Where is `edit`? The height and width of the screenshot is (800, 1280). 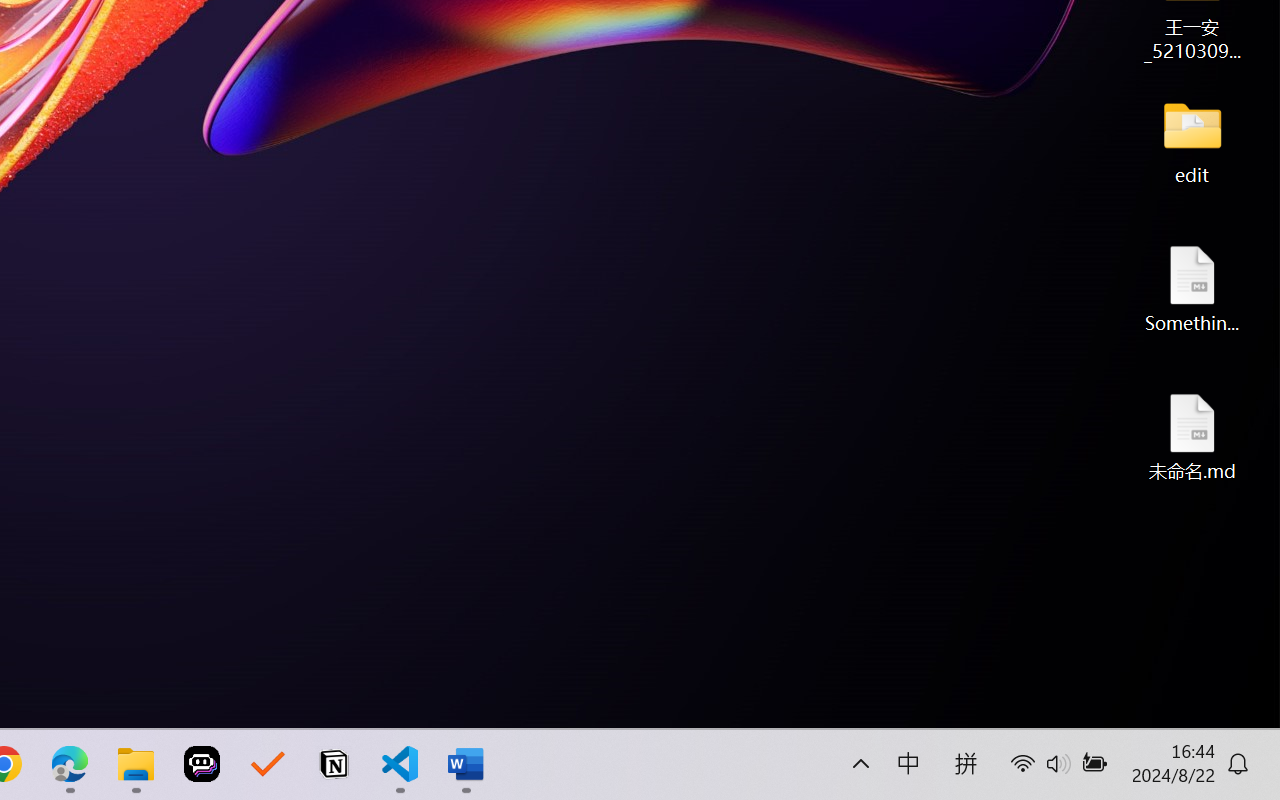
edit is located at coordinates (1192, 140).